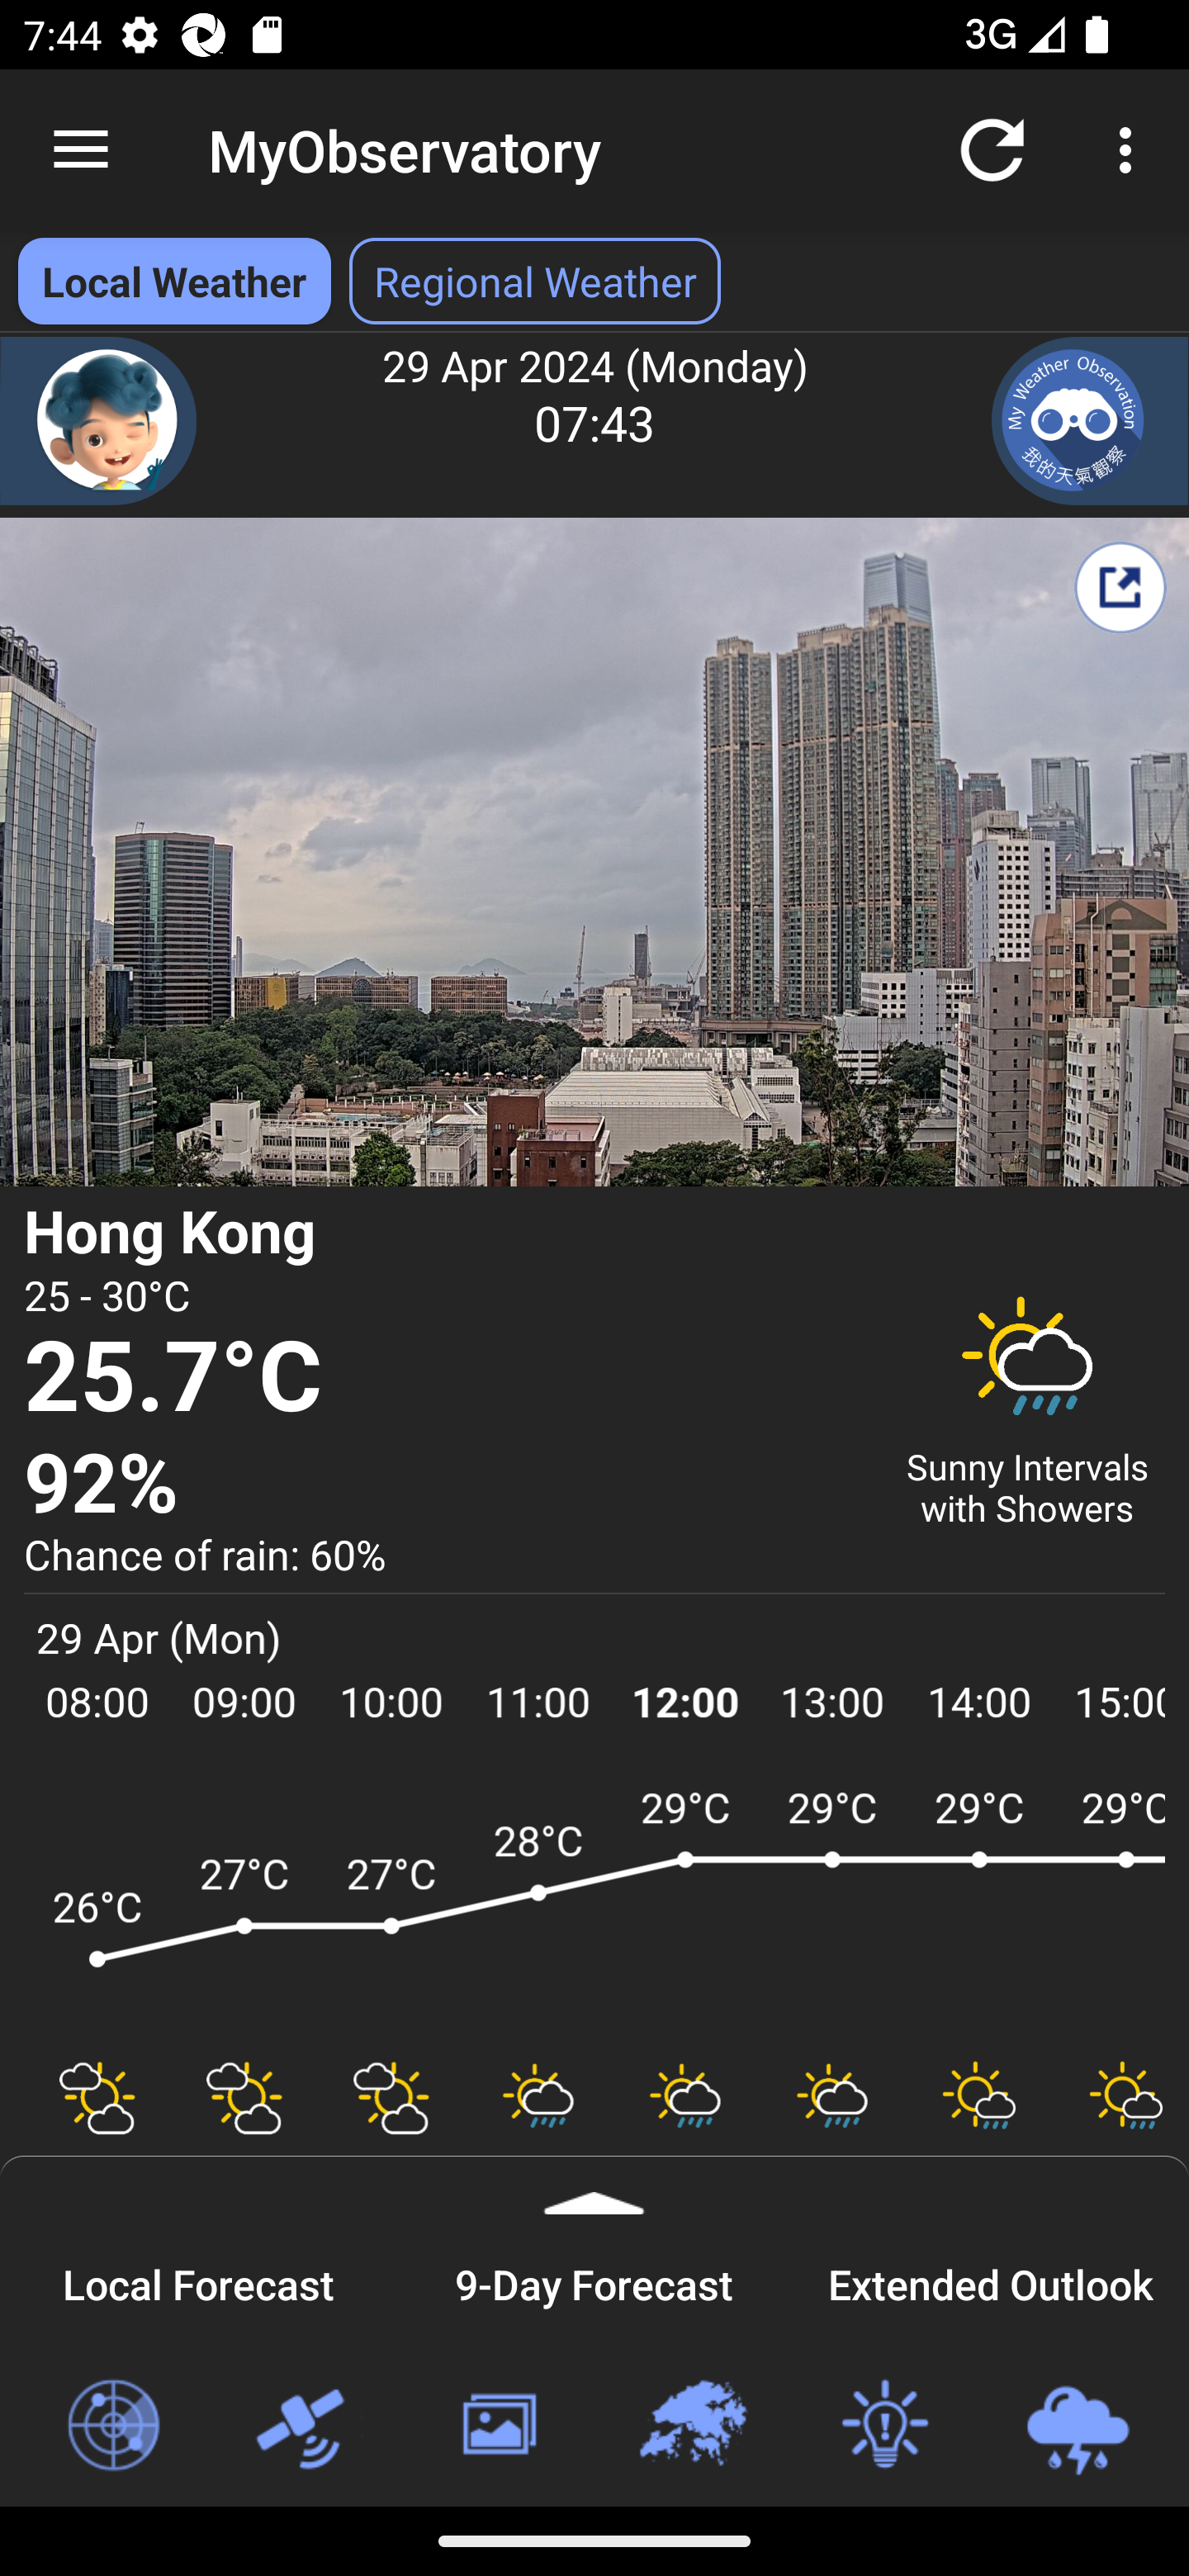 This screenshot has width=1189, height=2576. Describe the element at coordinates (99, 421) in the screenshot. I see `Chatbot` at that location.